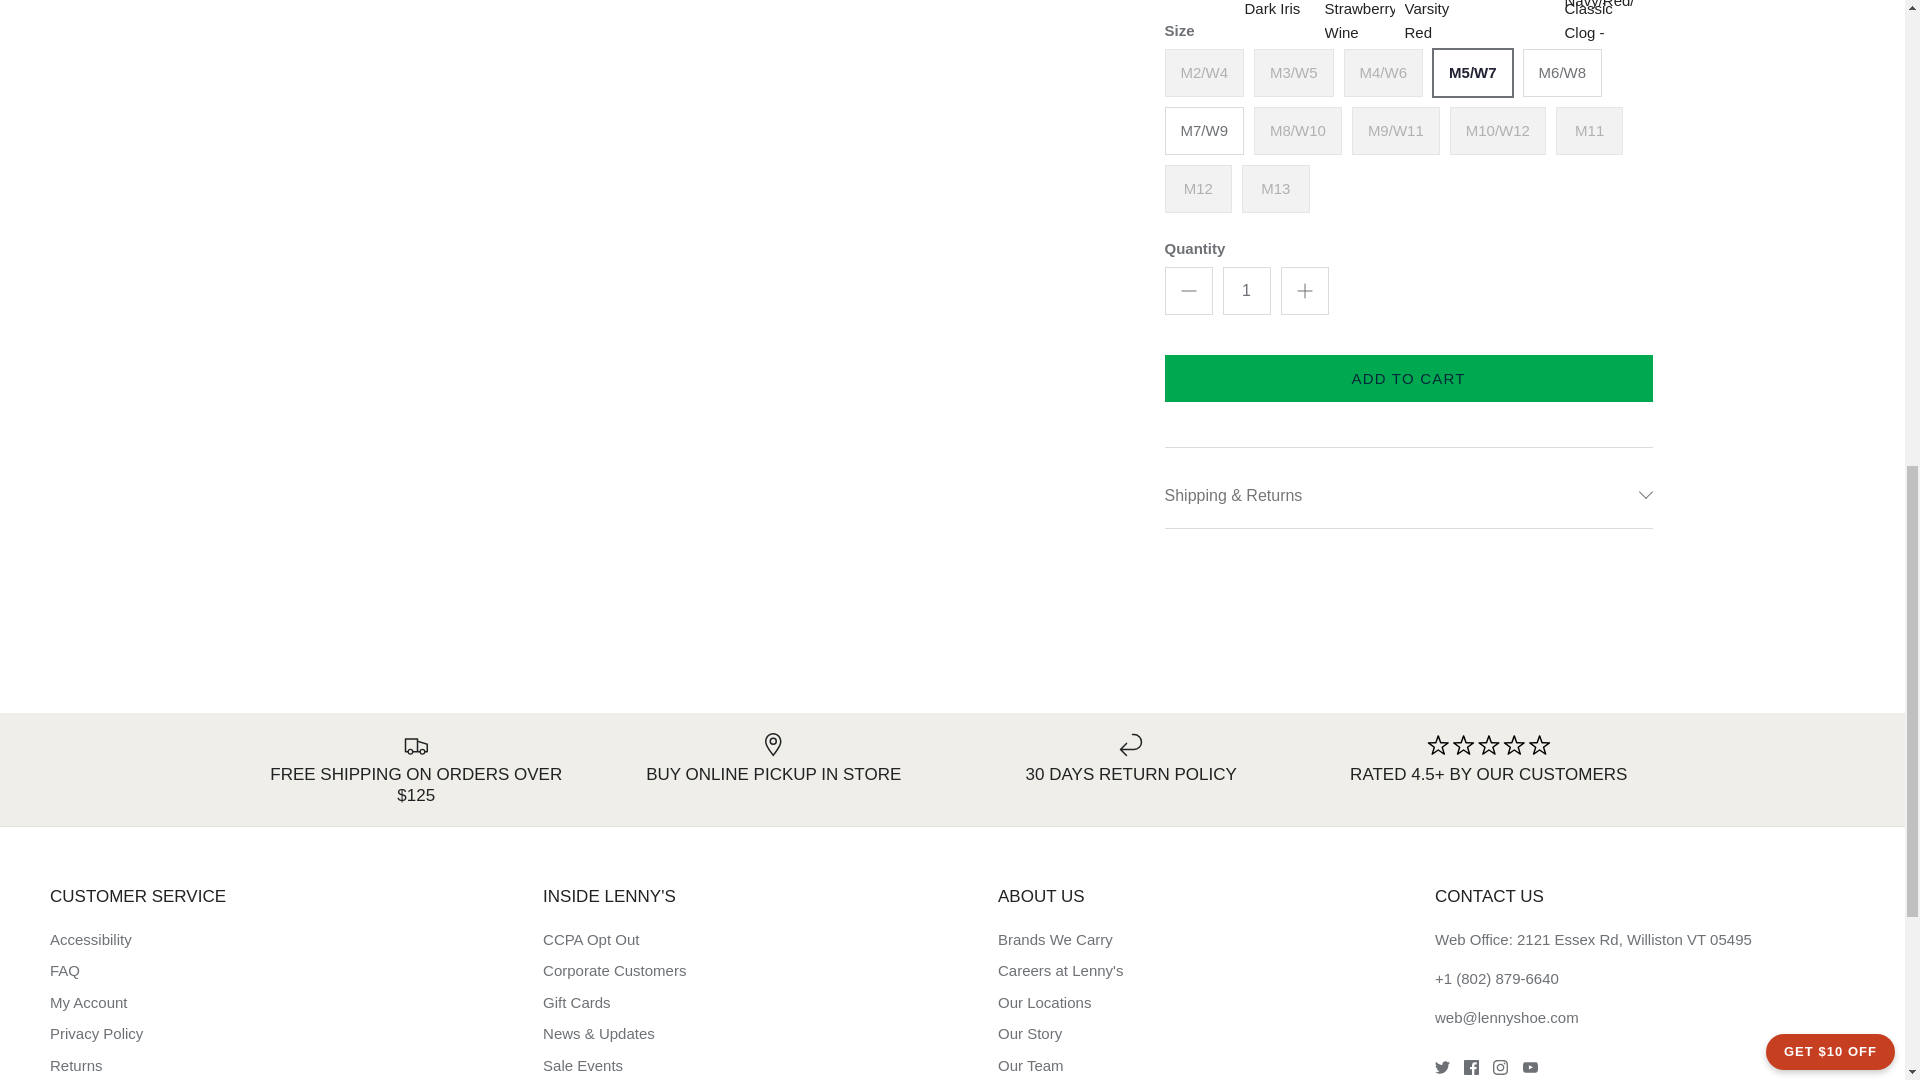  I want to click on Facebook, so click(1470, 1066).